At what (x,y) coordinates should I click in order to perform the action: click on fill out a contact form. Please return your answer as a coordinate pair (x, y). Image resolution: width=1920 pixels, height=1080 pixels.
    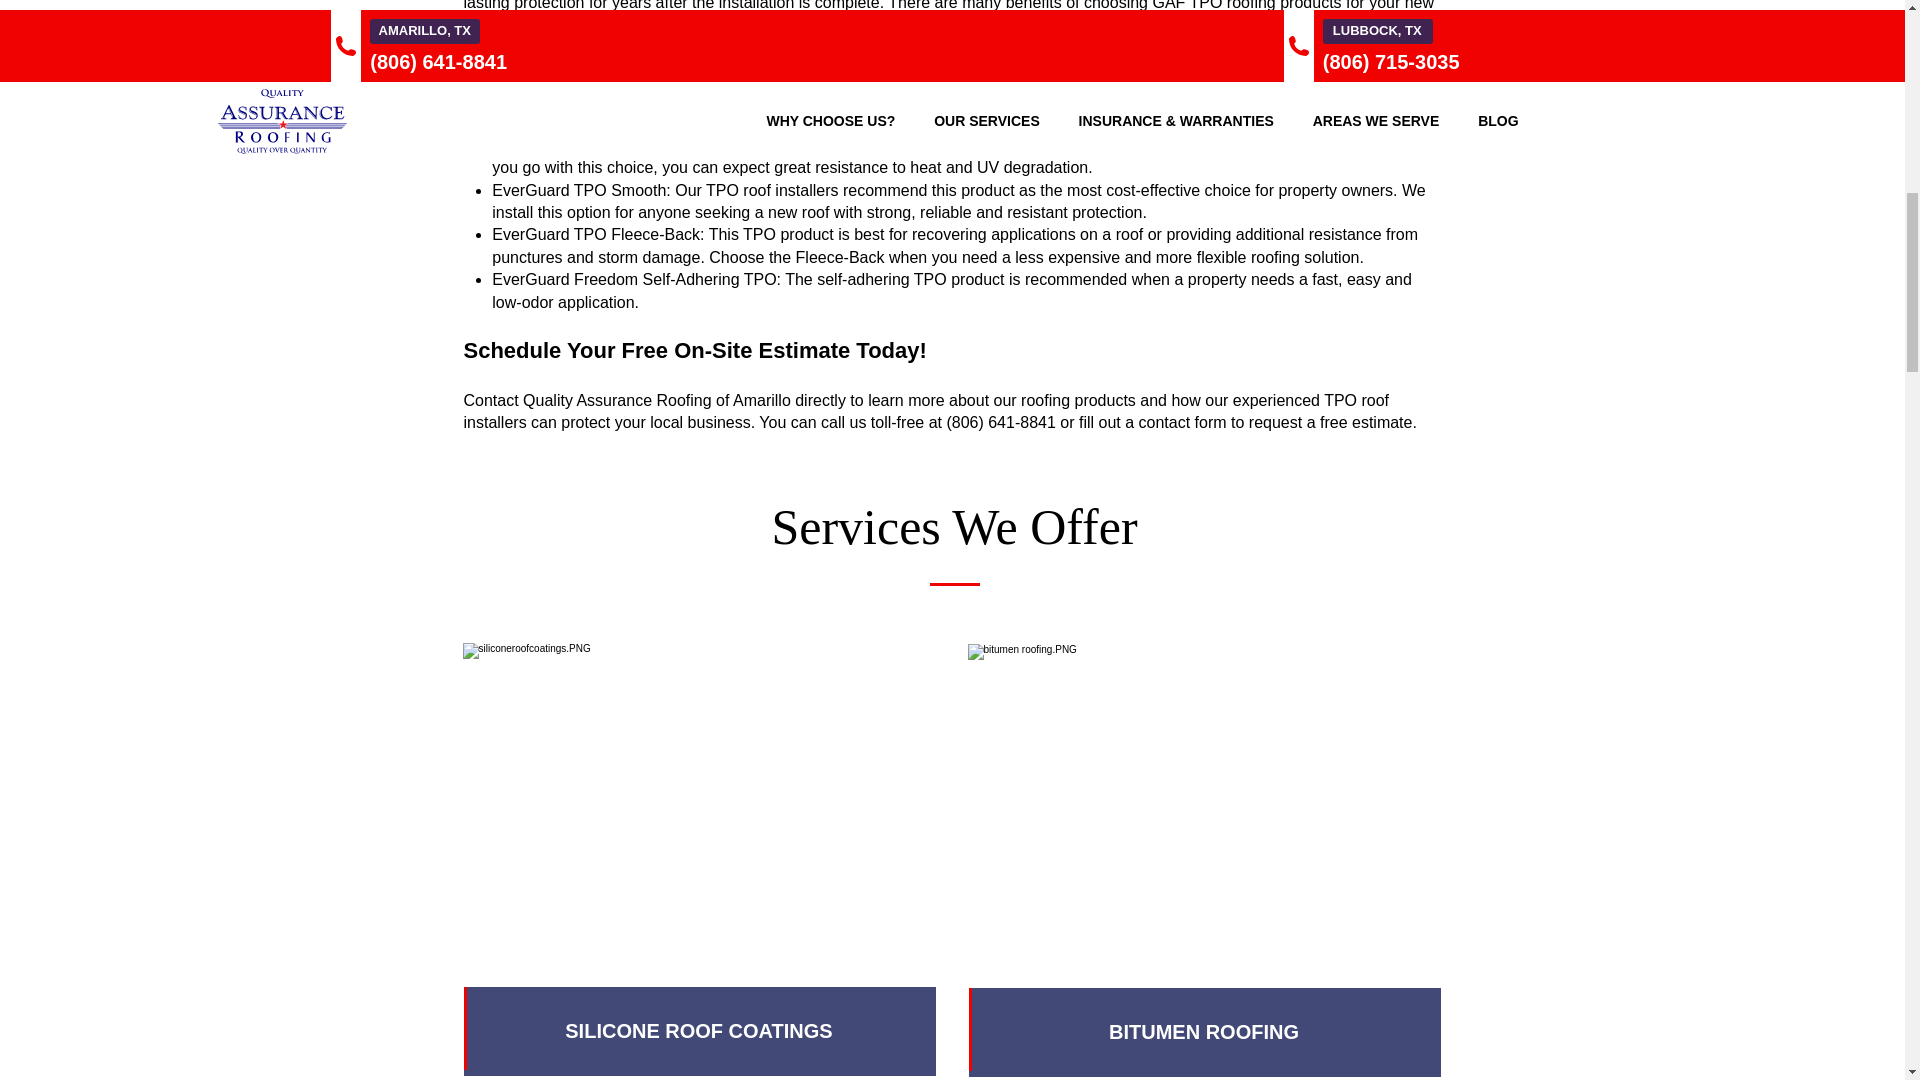
    Looking at the image, I should click on (1152, 422).